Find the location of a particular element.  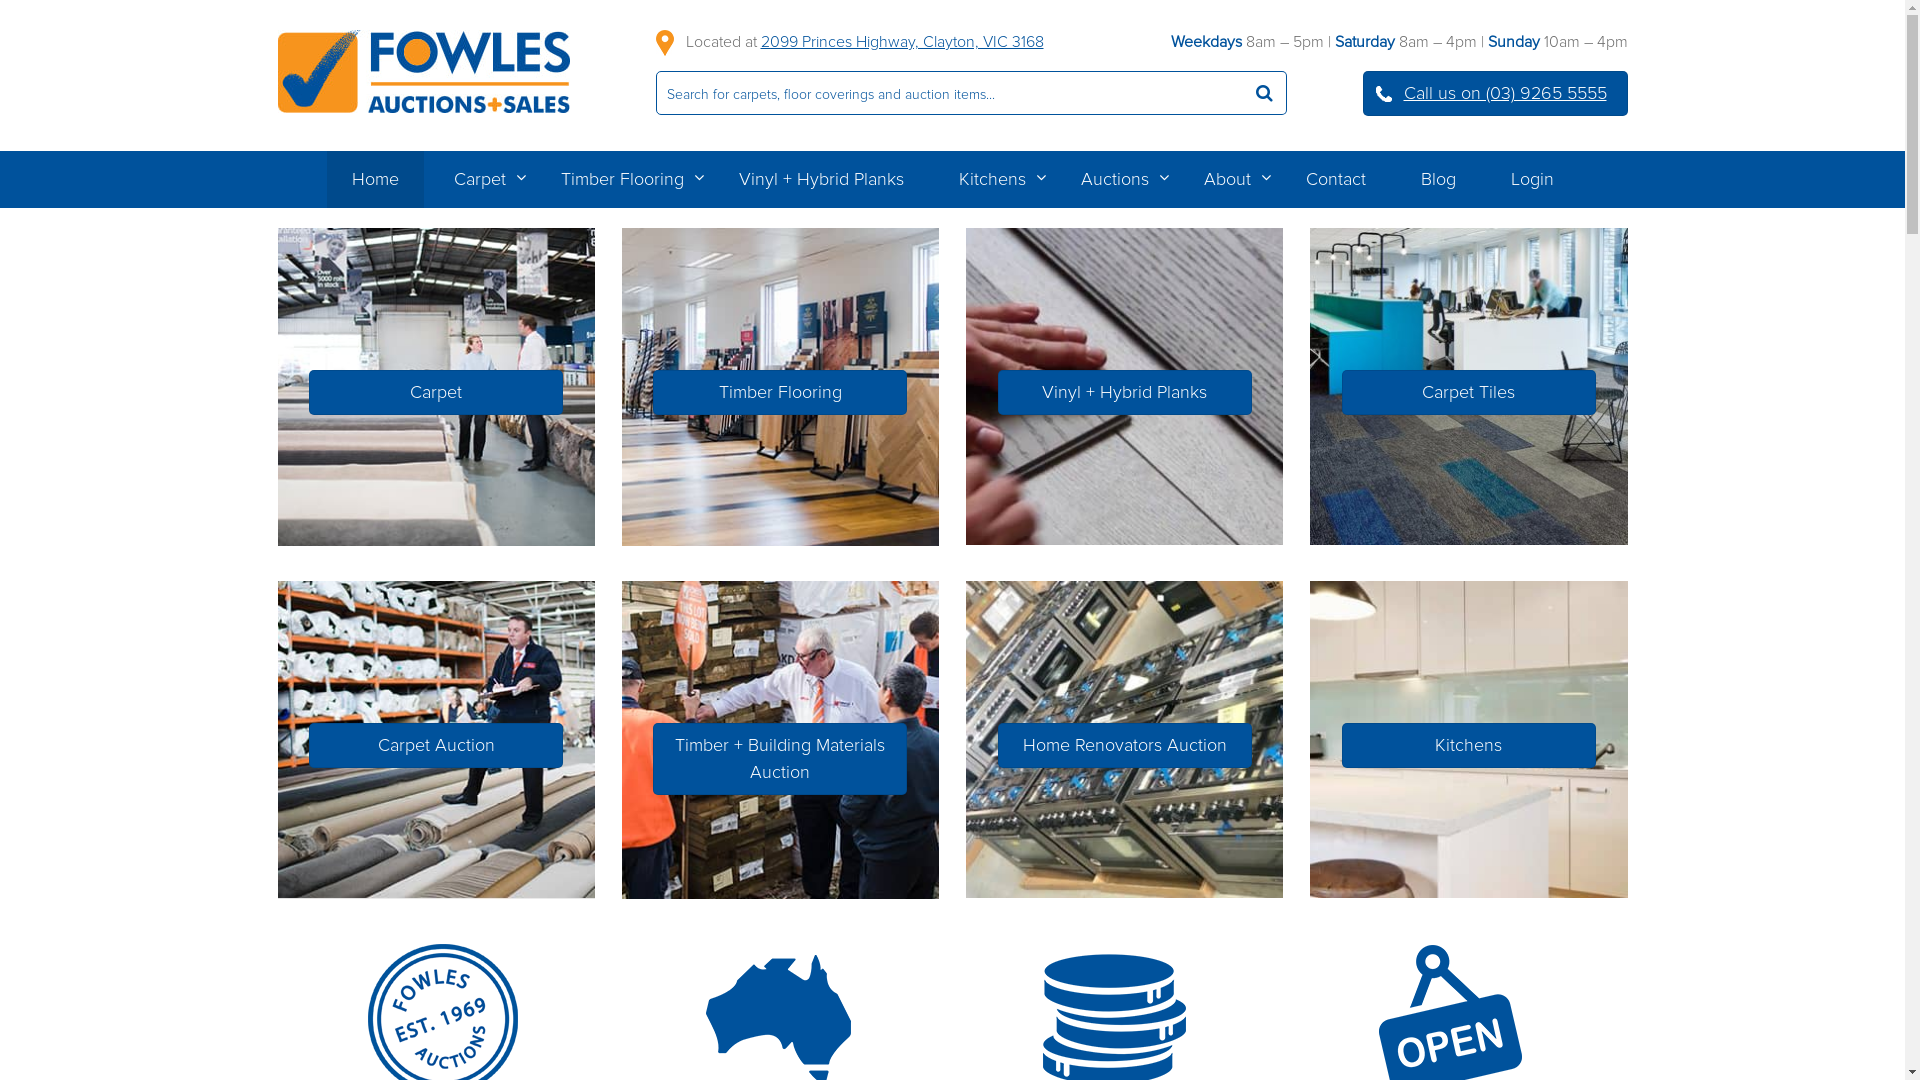

Carpet Auction is located at coordinates (436, 746).